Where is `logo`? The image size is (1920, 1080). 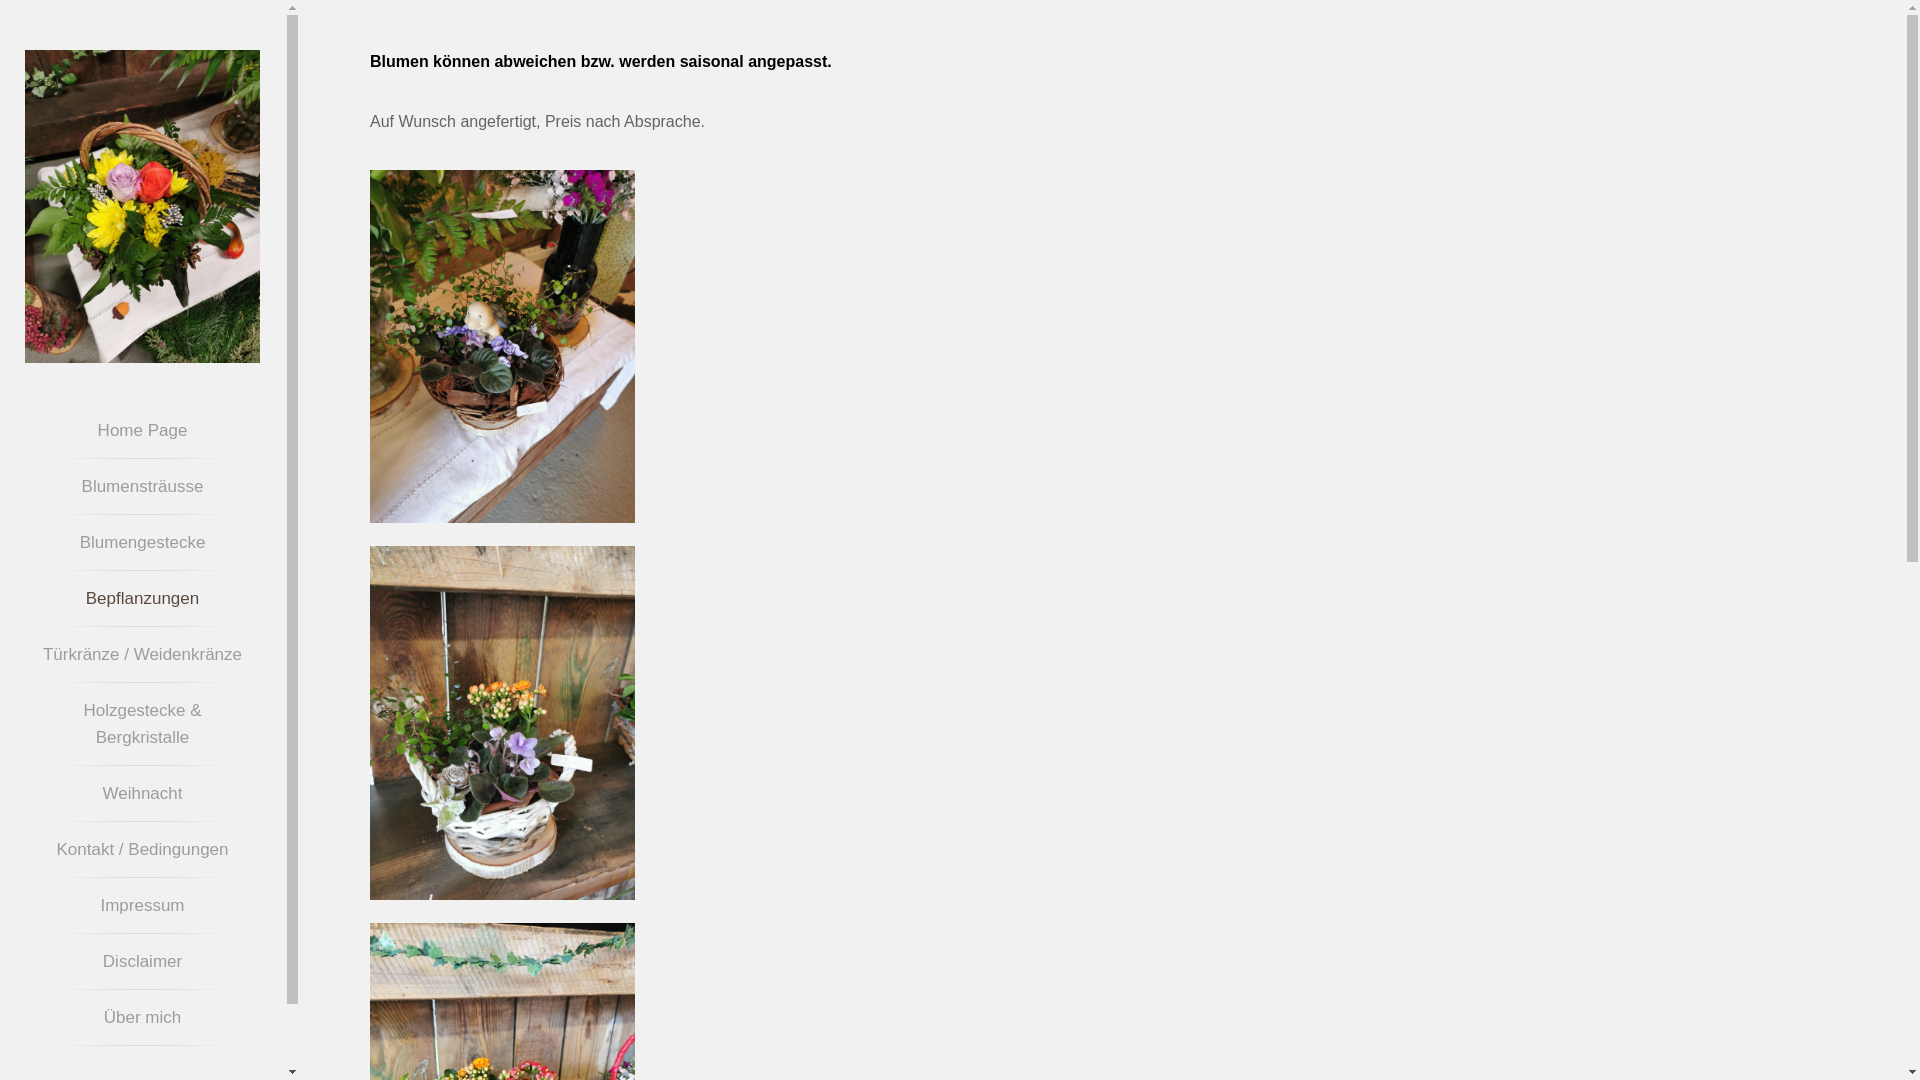 logo is located at coordinates (142, 206).